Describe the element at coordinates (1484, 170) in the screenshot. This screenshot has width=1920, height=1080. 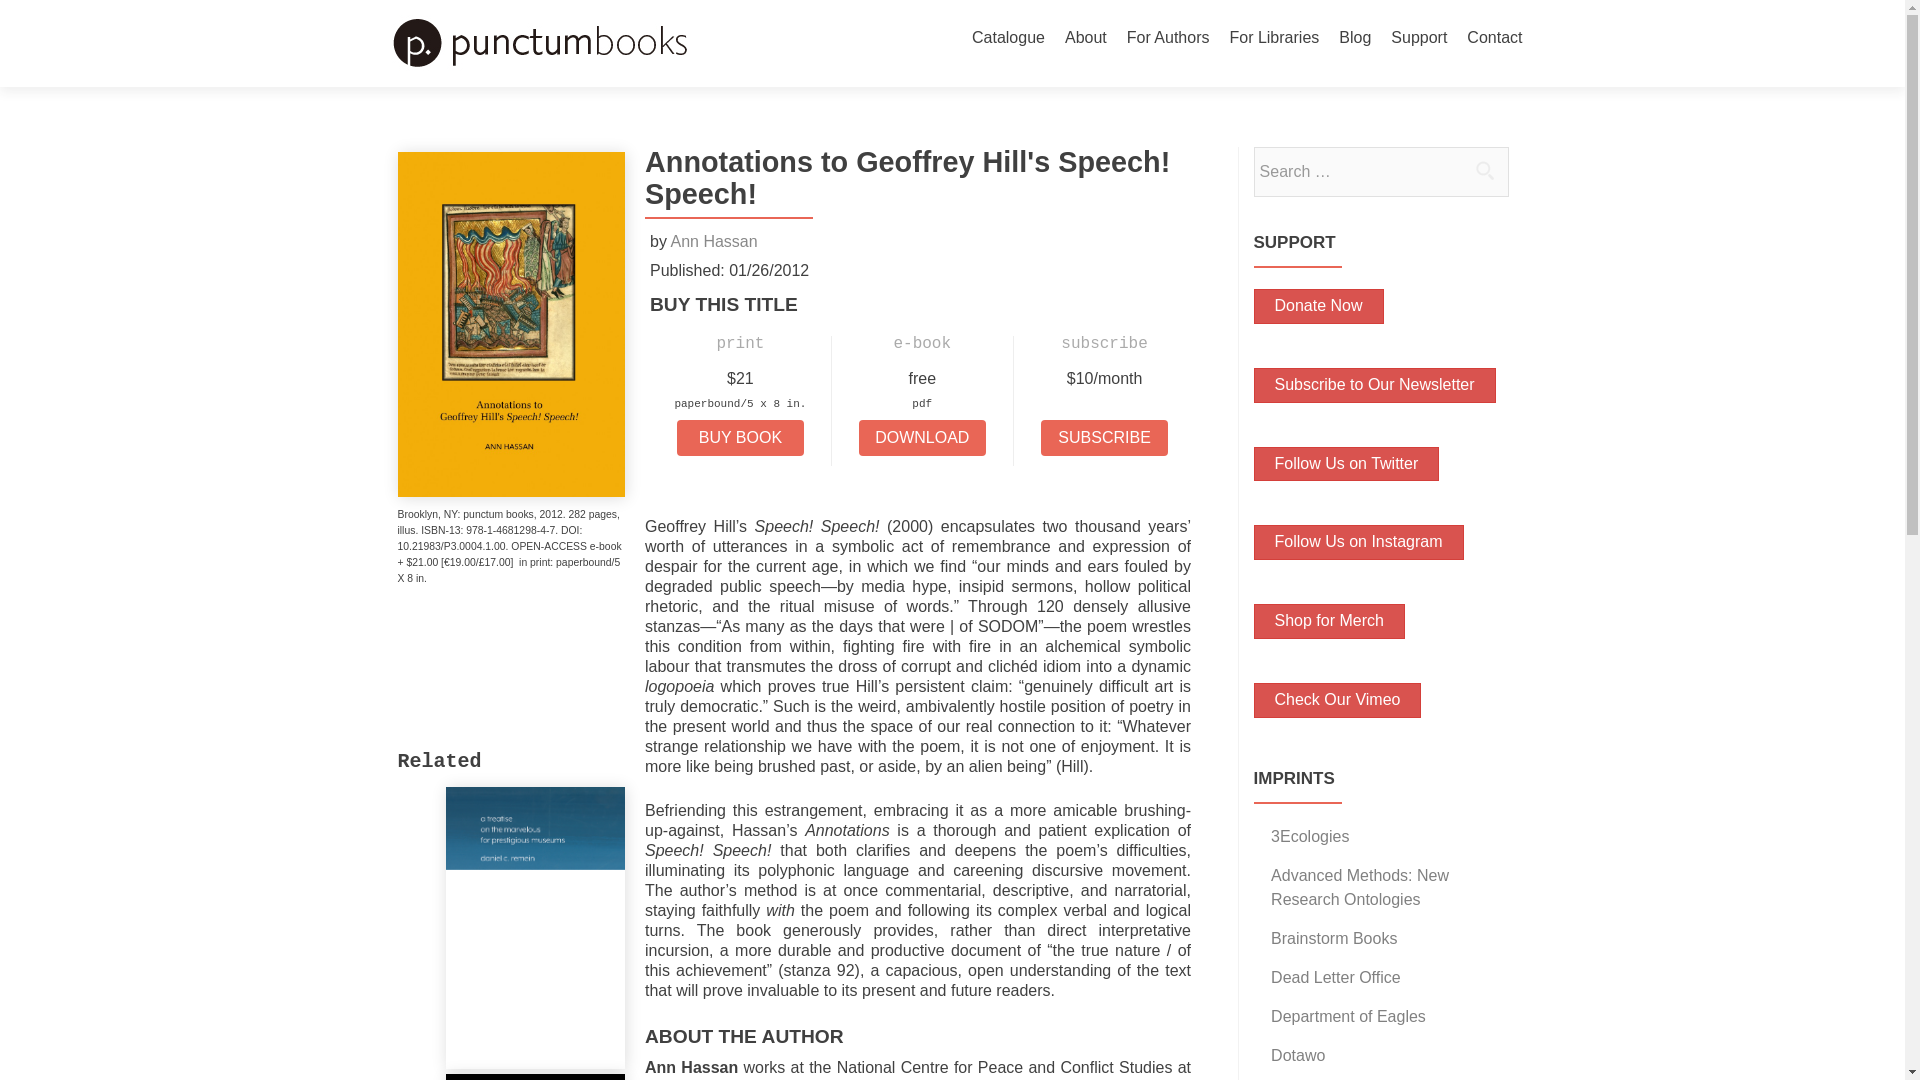
I see `Search` at that location.